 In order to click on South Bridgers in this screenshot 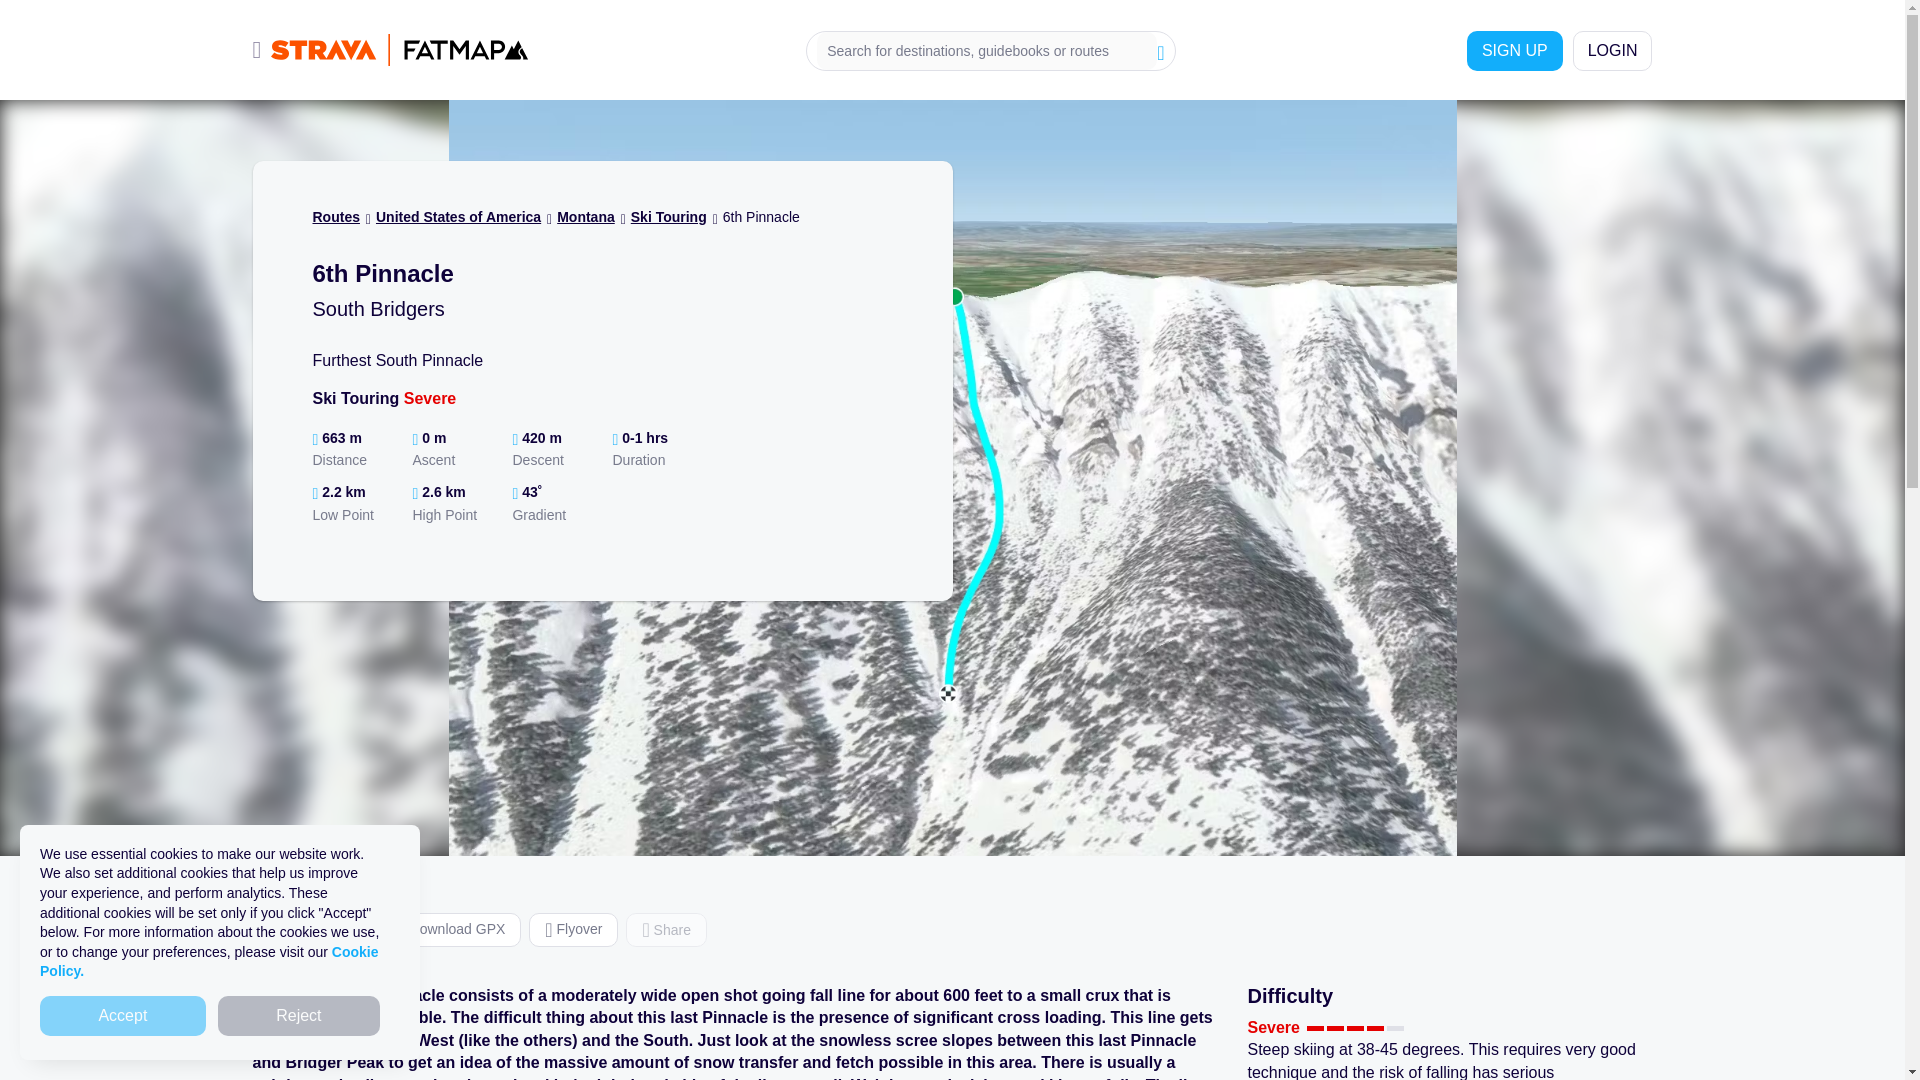, I will do `click(377, 308)`.